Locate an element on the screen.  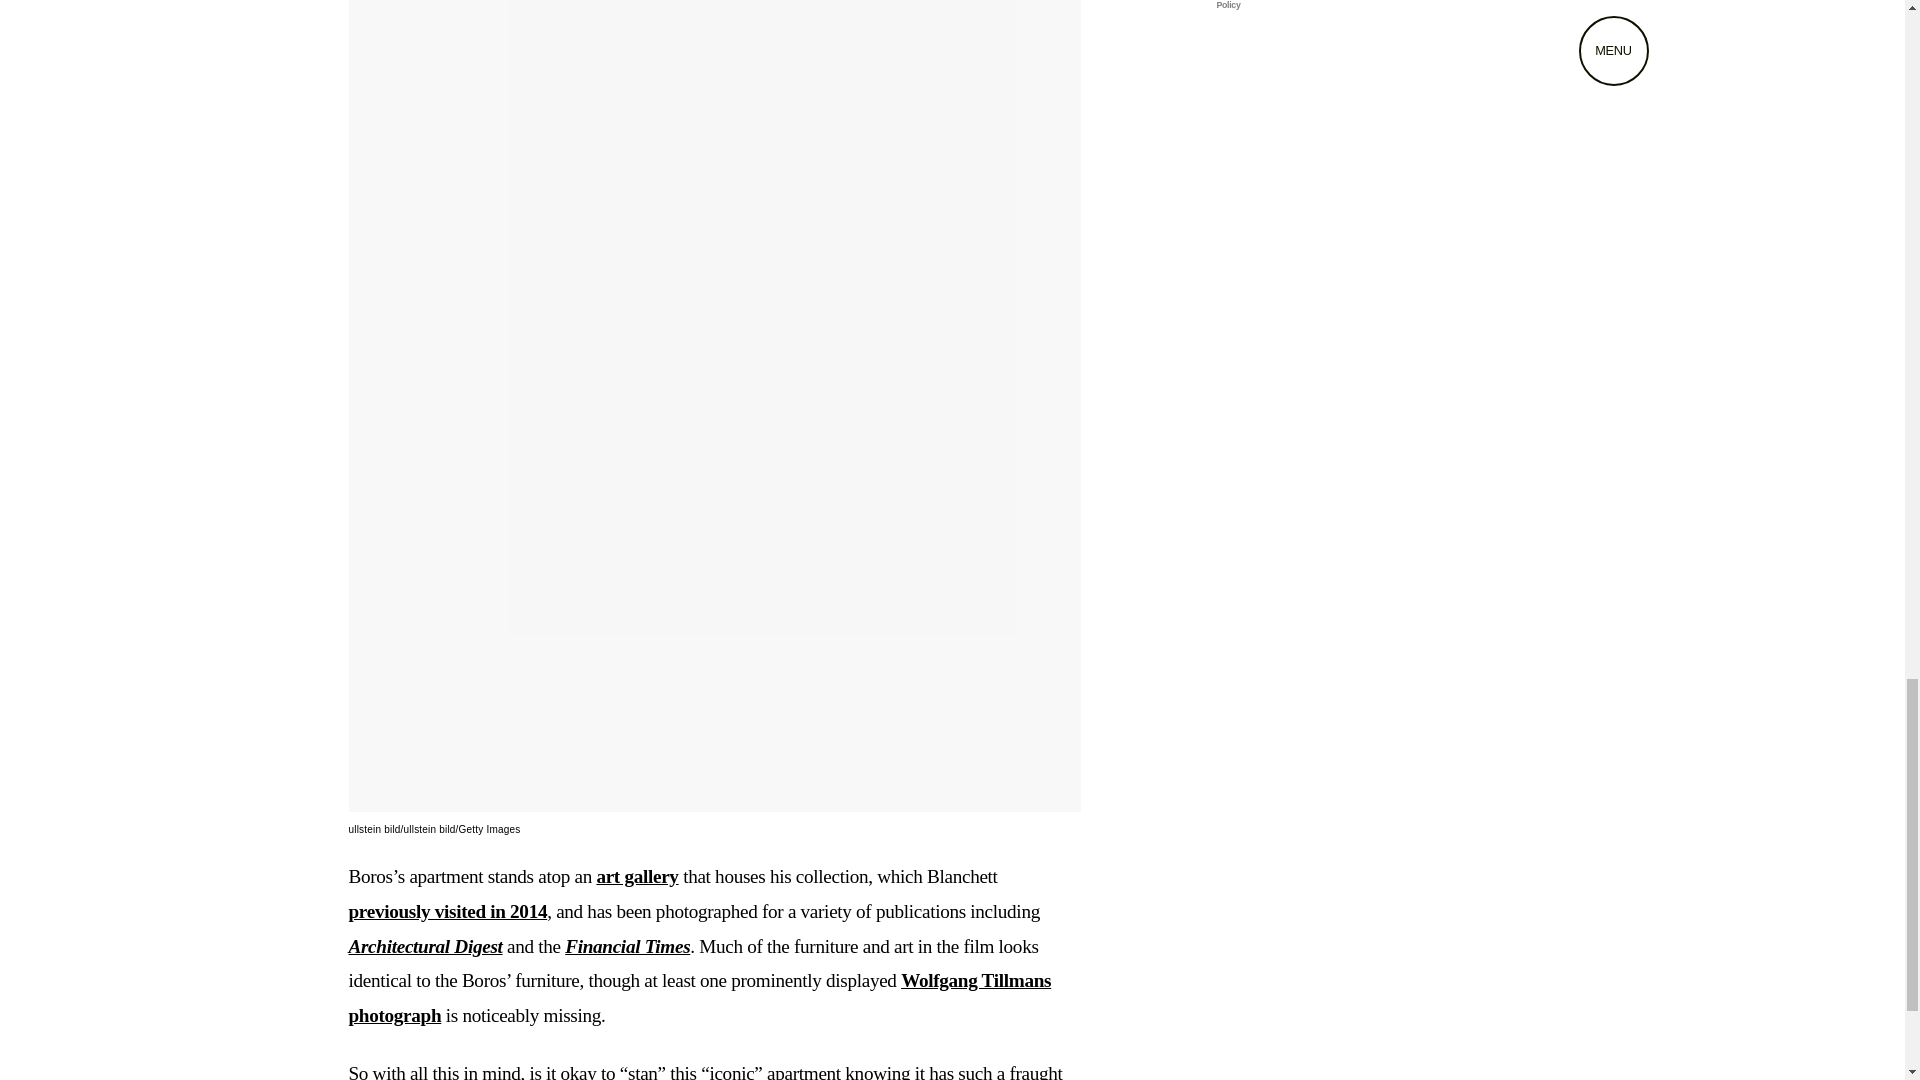
art gallery is located at coordinates (636, 876).